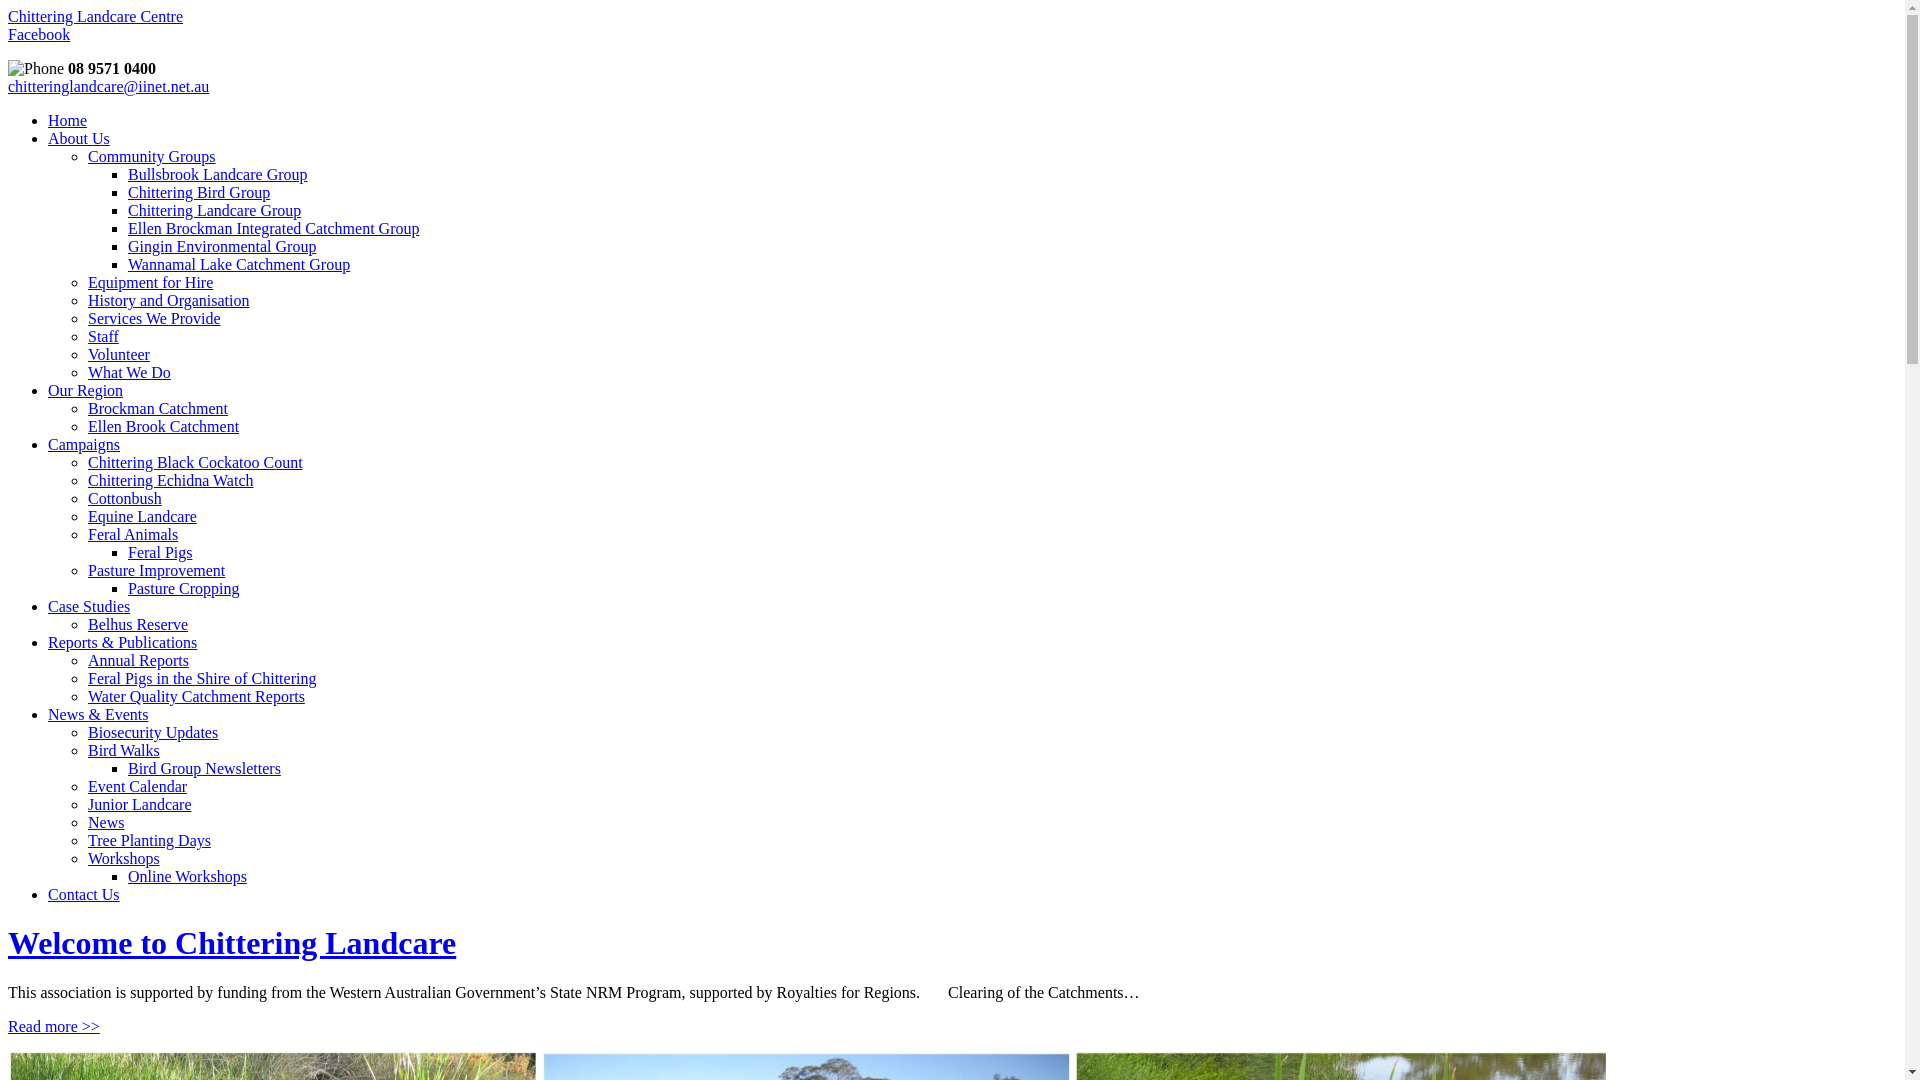 The image size is (1920, 1080). What do you see at coordinates (124, 858) in the screenshot?
I see `Workshops` at bounding box center [124, 858].